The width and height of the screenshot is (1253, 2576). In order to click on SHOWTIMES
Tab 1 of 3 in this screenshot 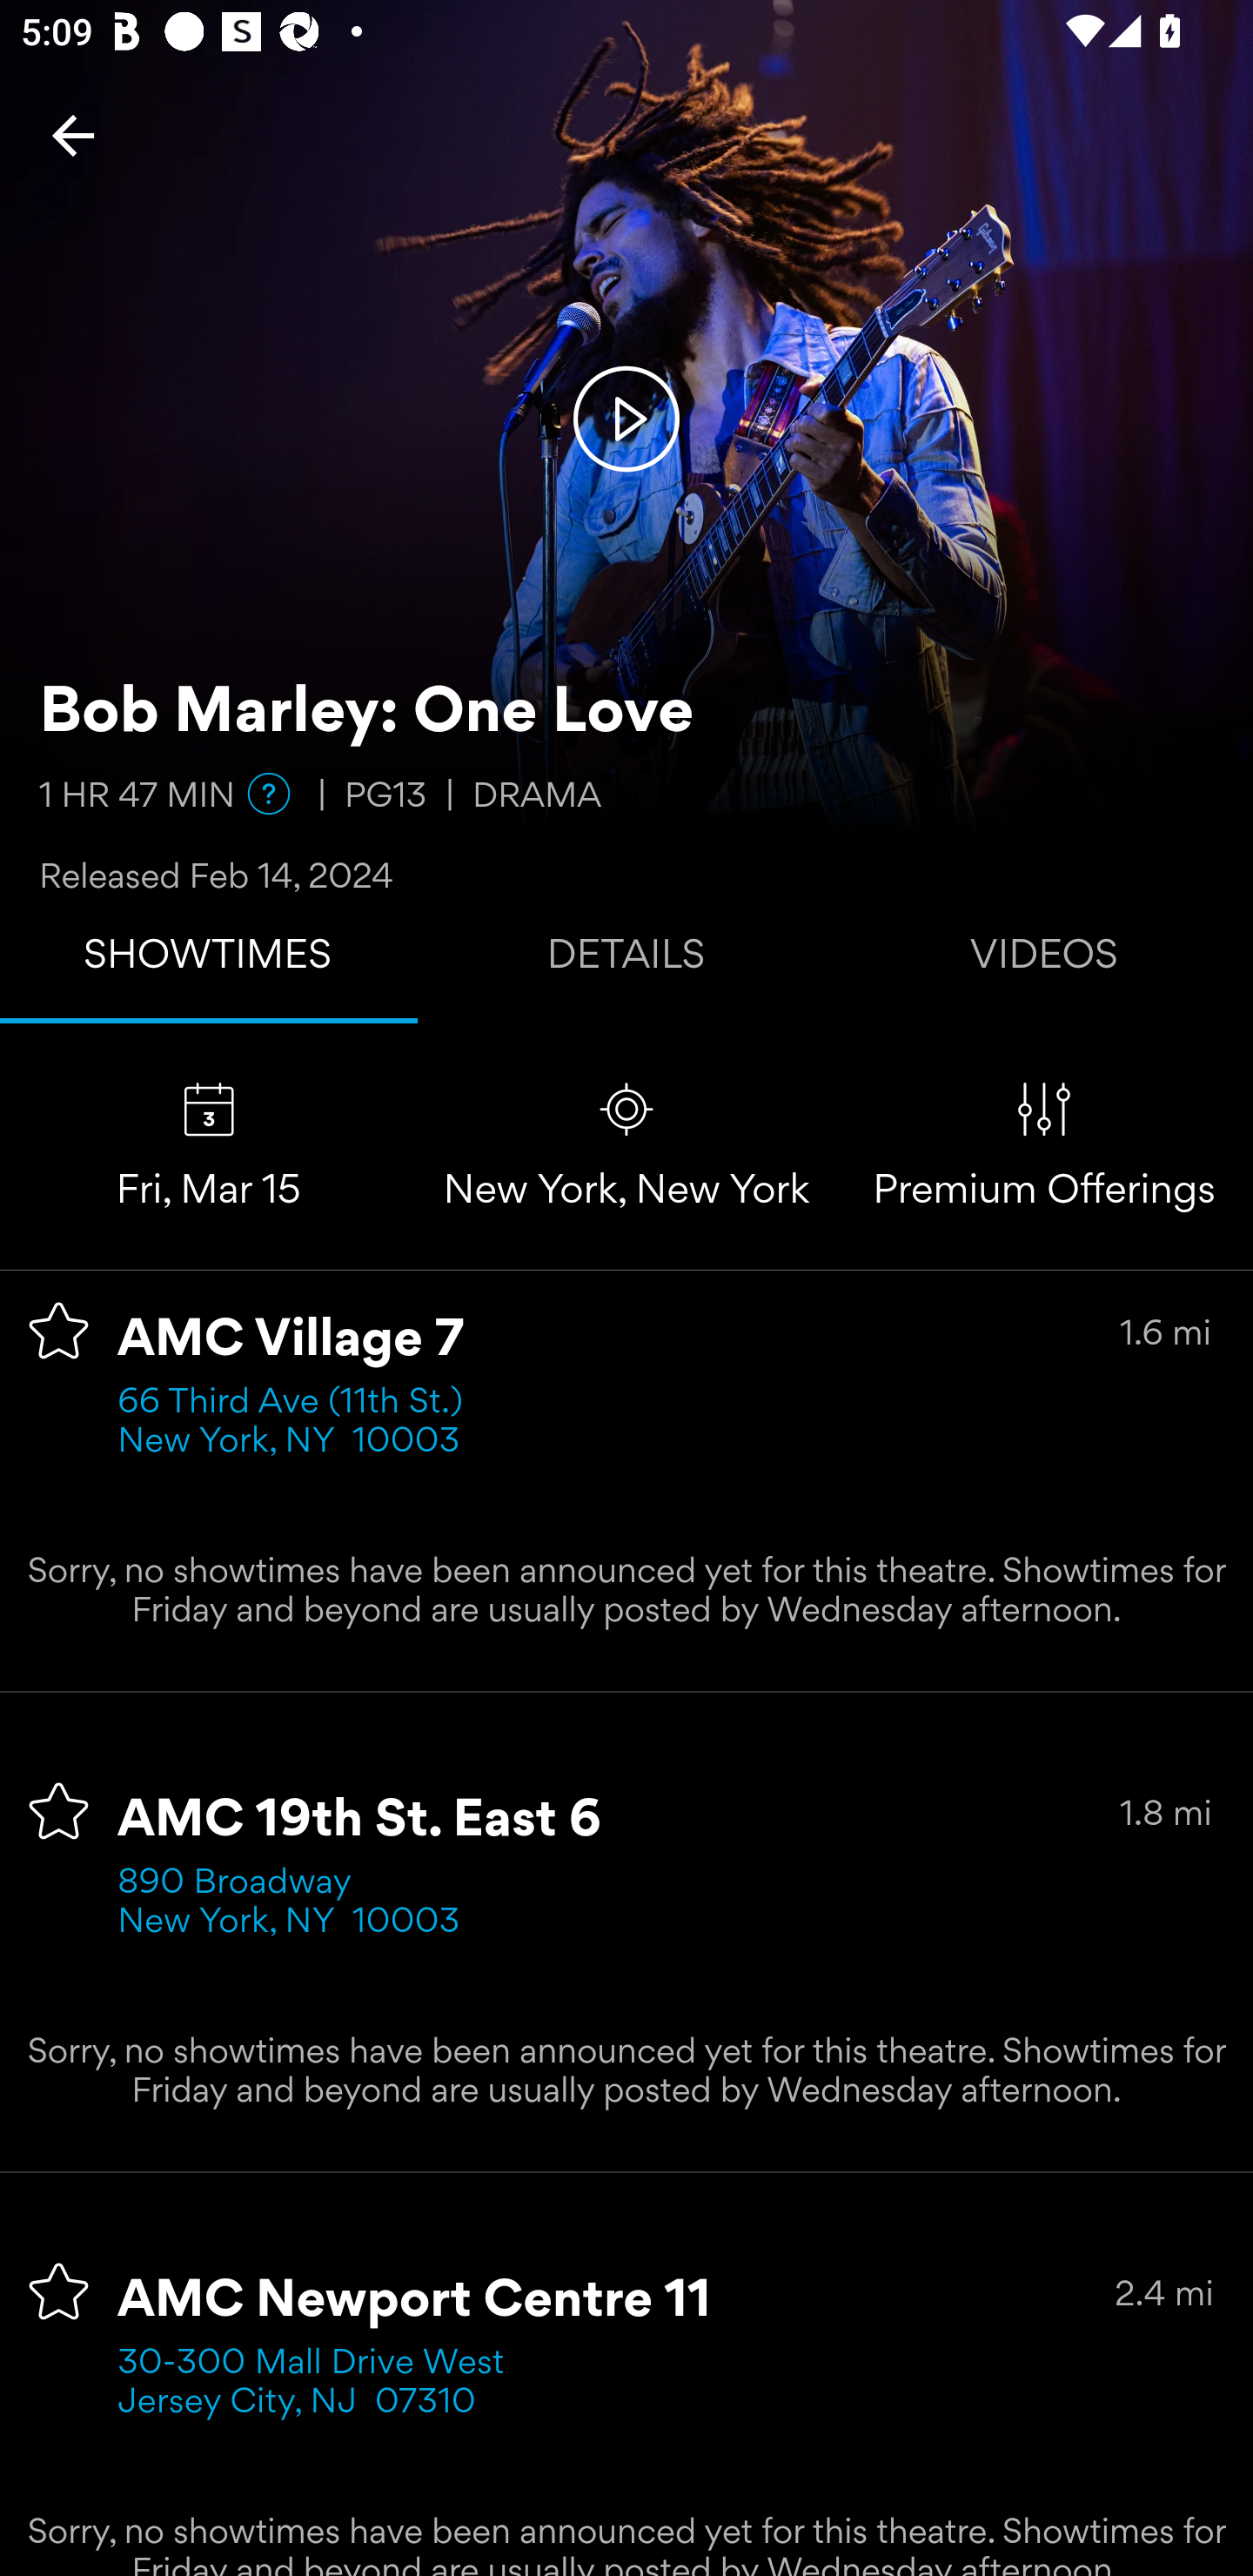, I will do `click(209, 961)`.